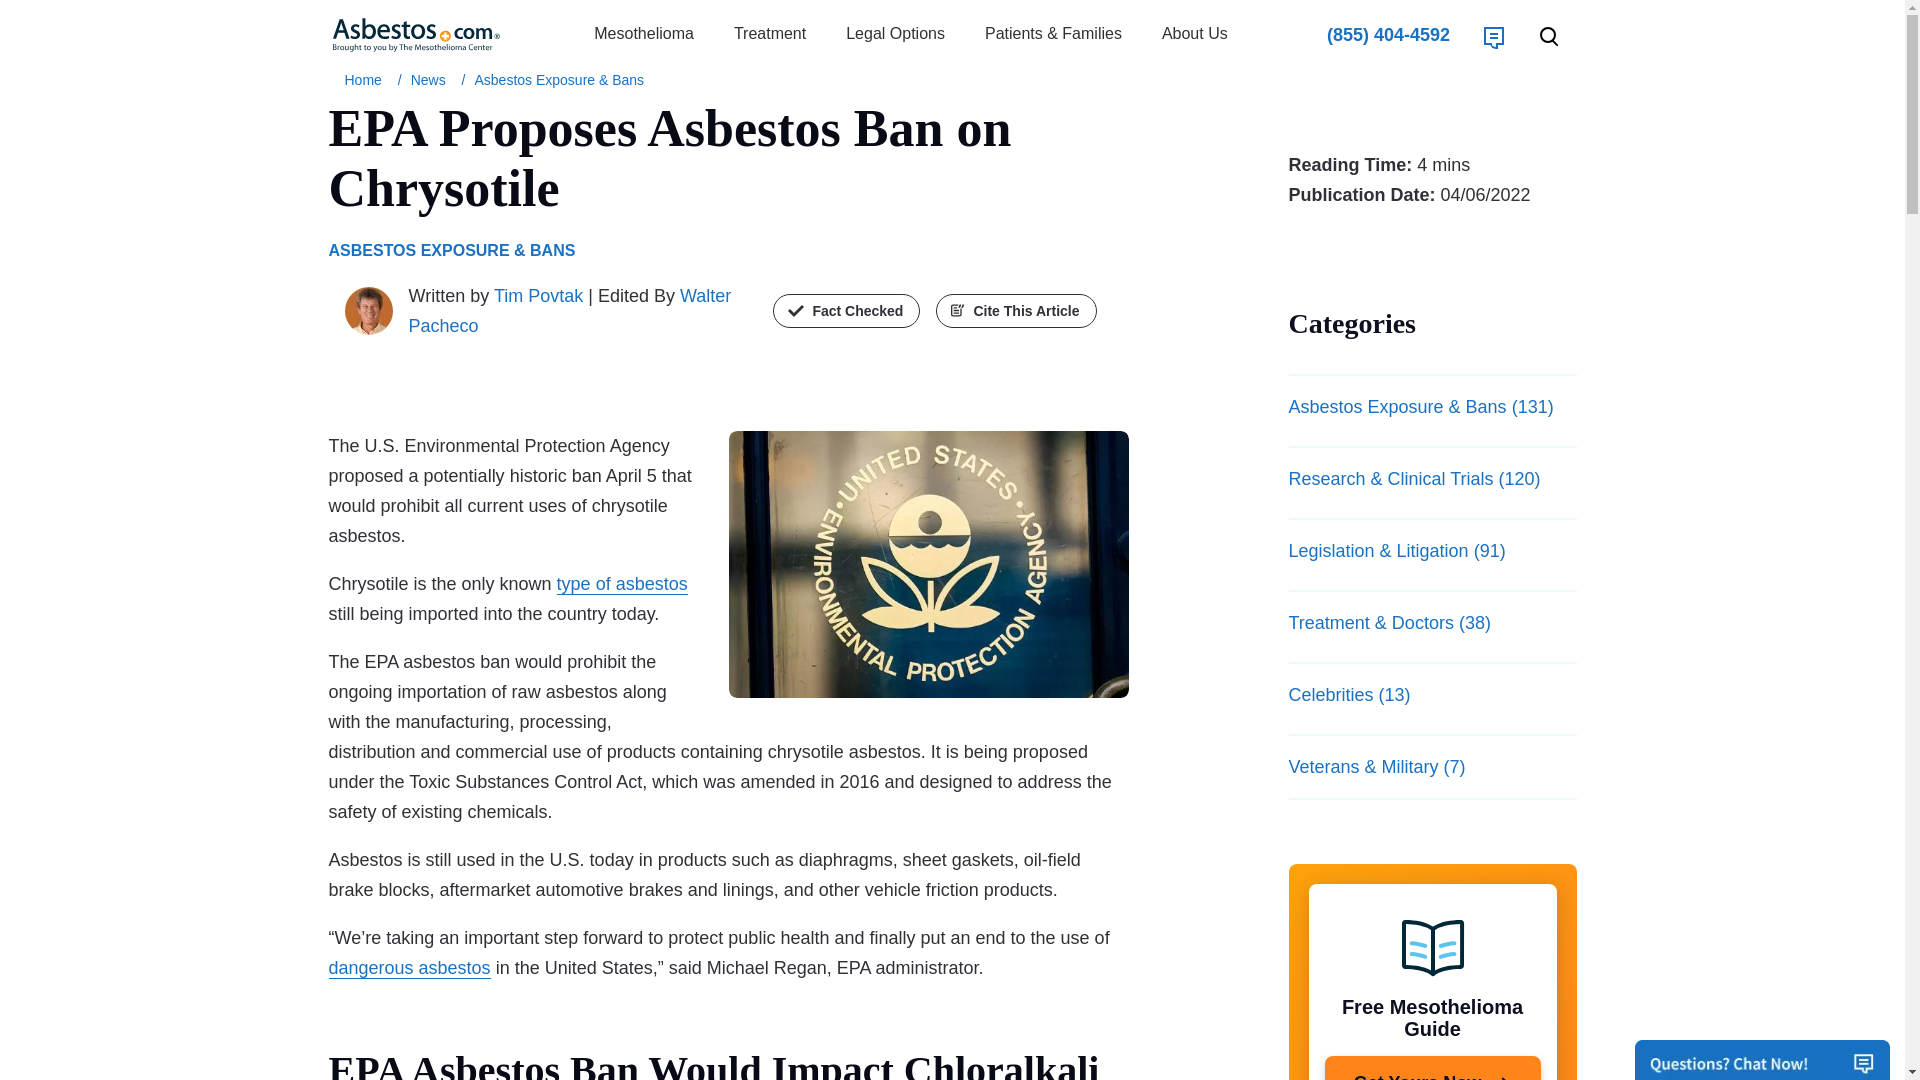  I want to click on Mesothelioma Center, so click(366, 80).